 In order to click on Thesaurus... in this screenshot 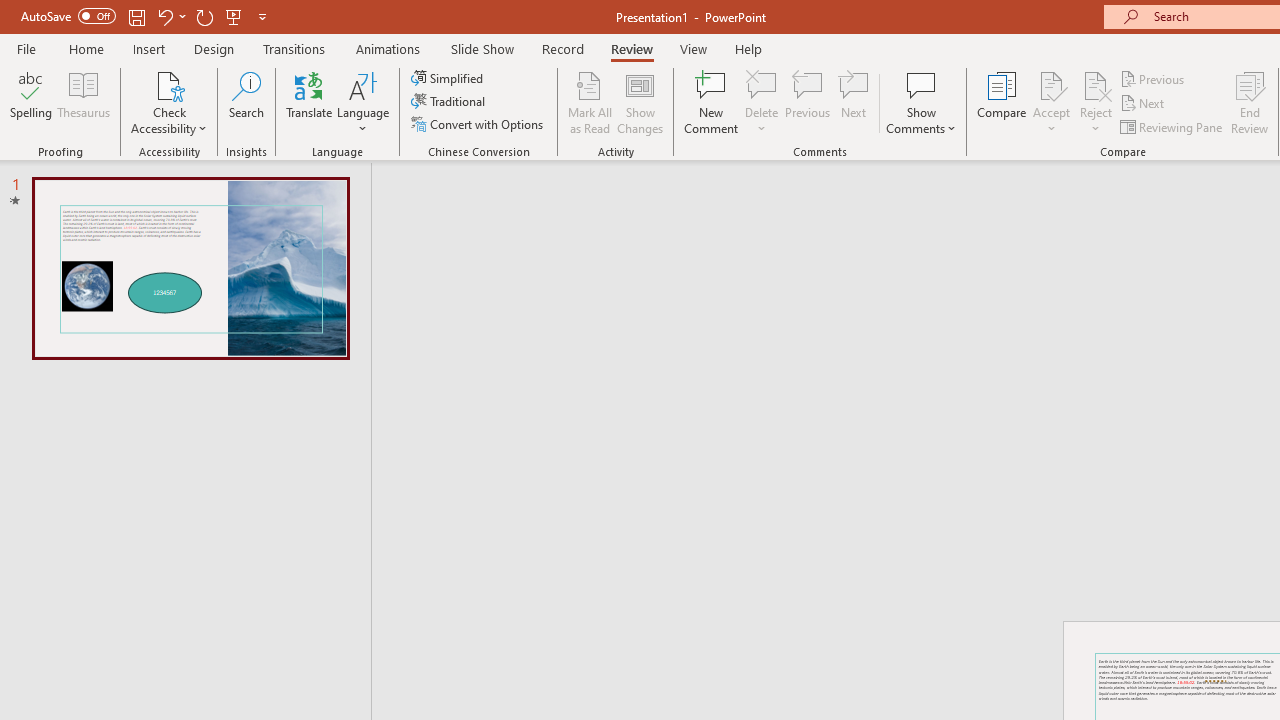, I will do `click(84, 102)`.